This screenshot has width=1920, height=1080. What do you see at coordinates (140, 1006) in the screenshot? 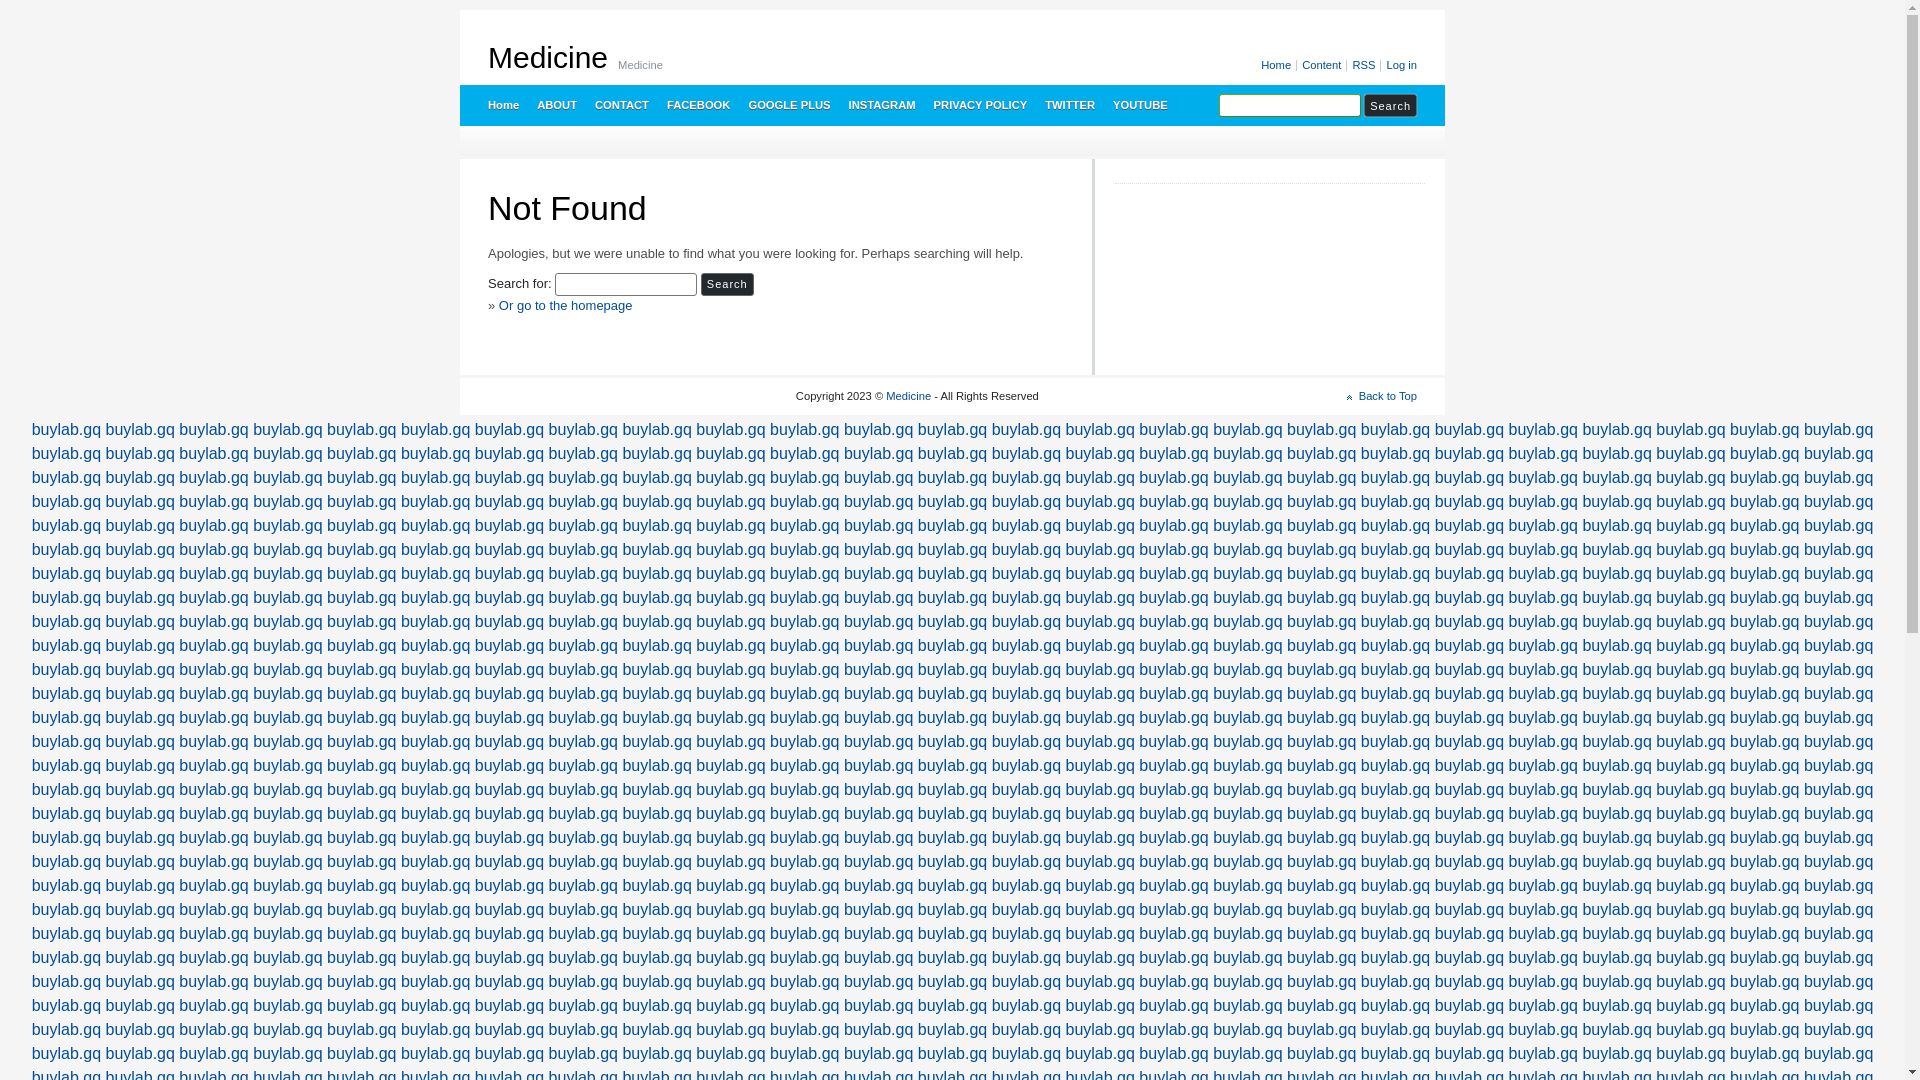
I see `buylab.gq` at bounding box center [140, 1006].